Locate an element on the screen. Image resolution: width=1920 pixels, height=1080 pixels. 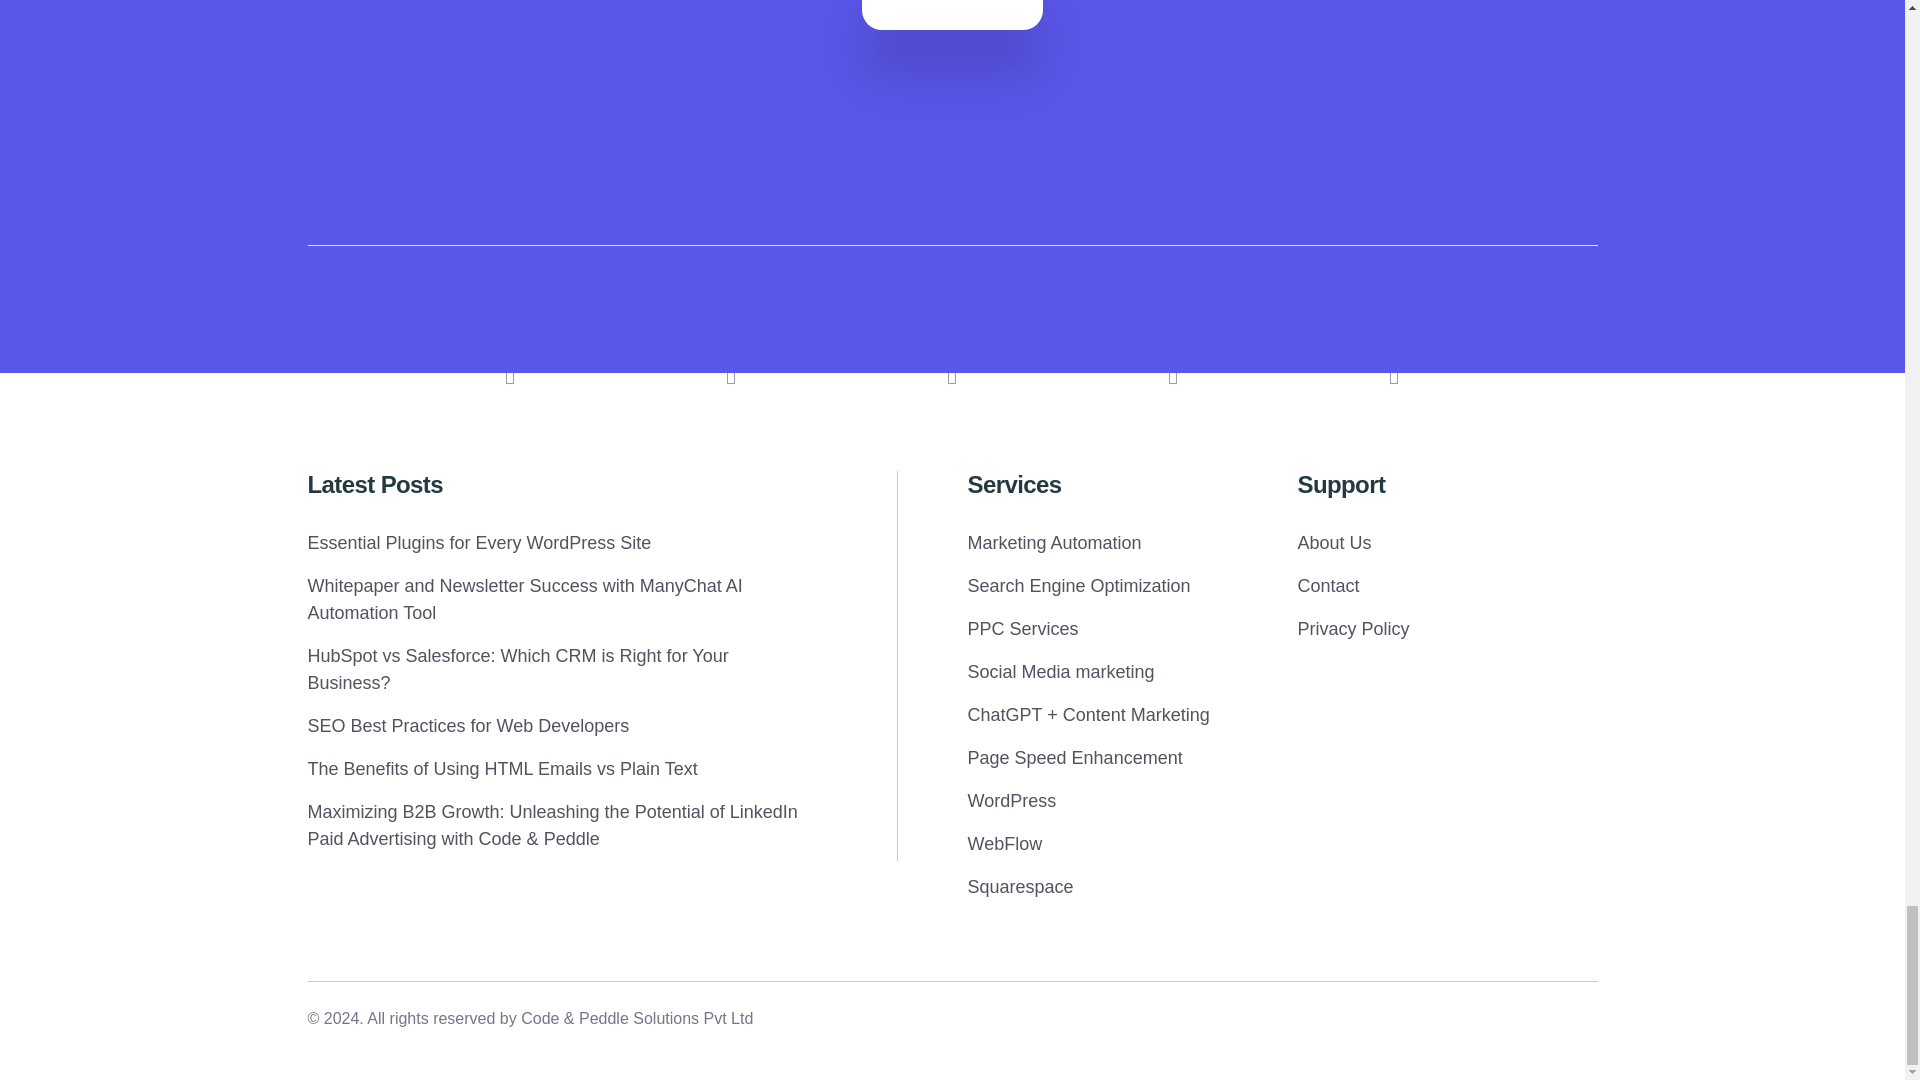
Instagram is located at coordinates (731, 372).